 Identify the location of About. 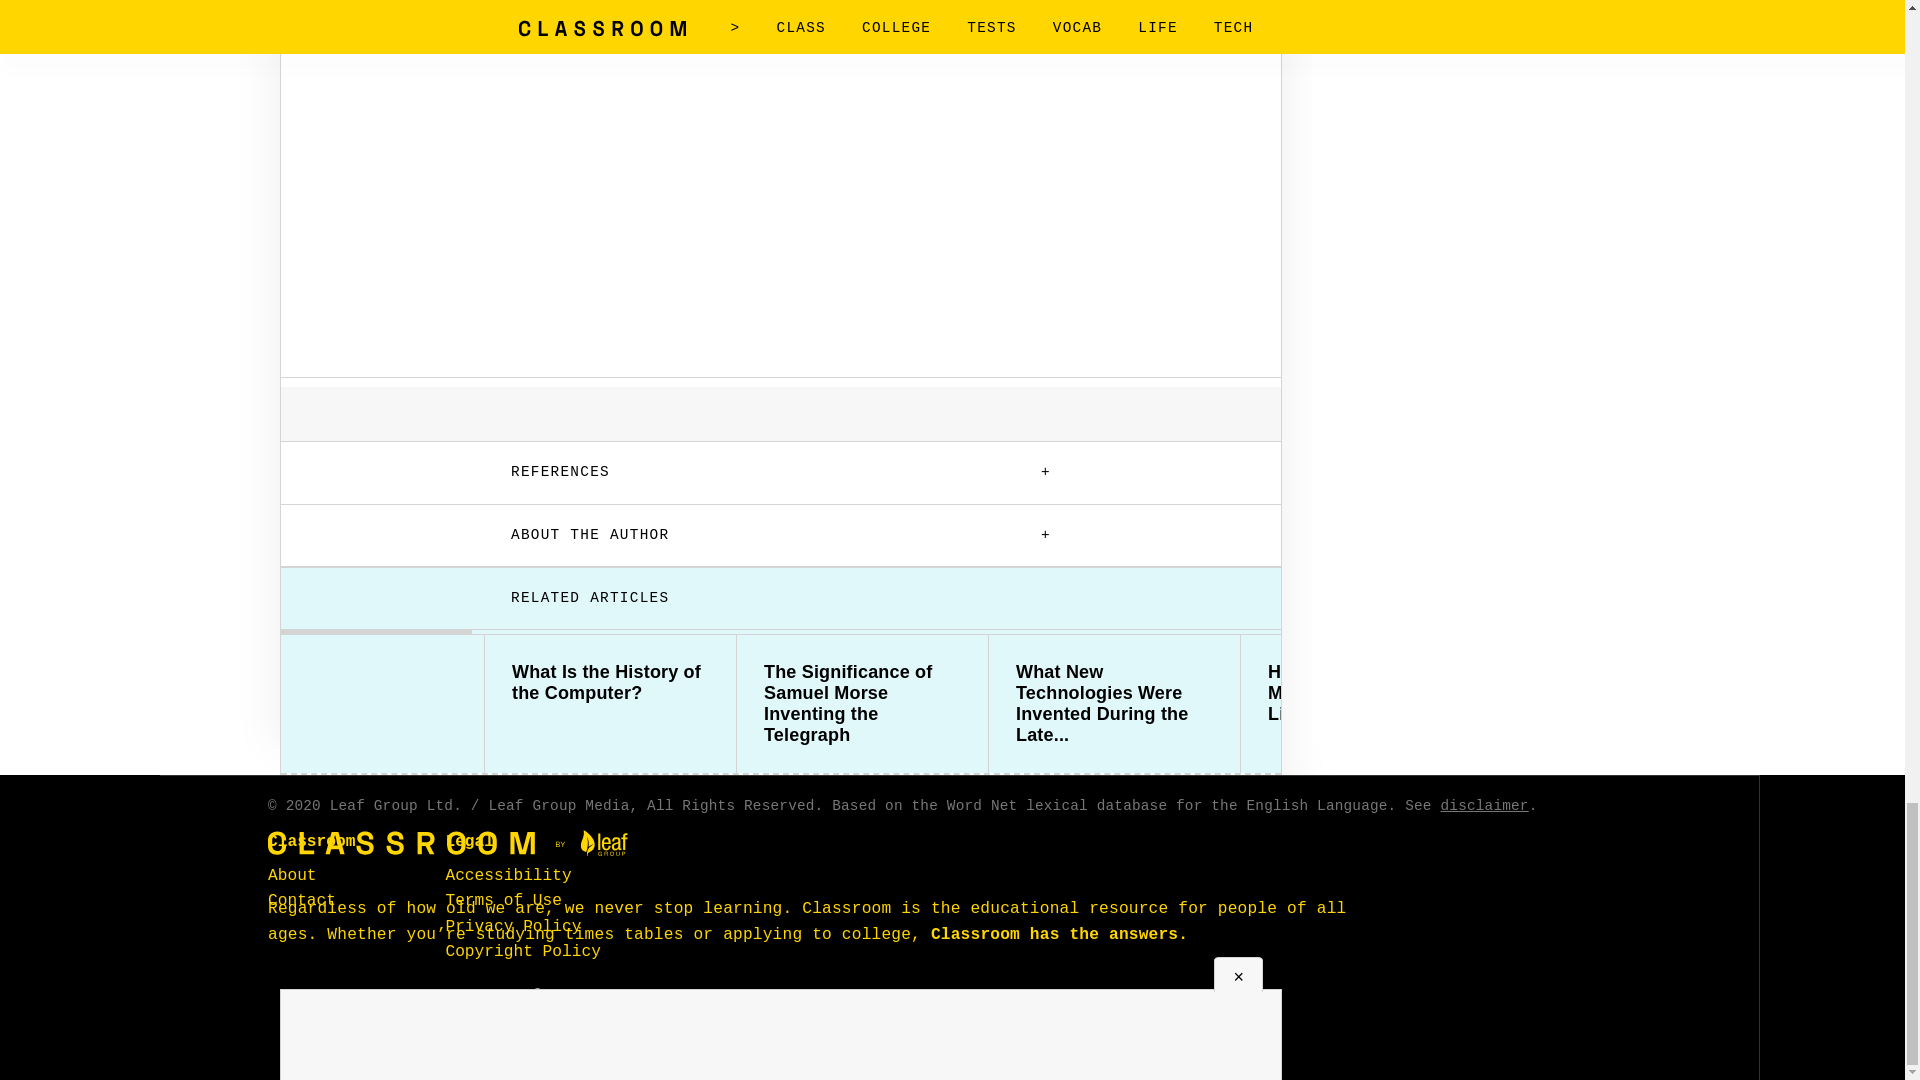
(292, 876).